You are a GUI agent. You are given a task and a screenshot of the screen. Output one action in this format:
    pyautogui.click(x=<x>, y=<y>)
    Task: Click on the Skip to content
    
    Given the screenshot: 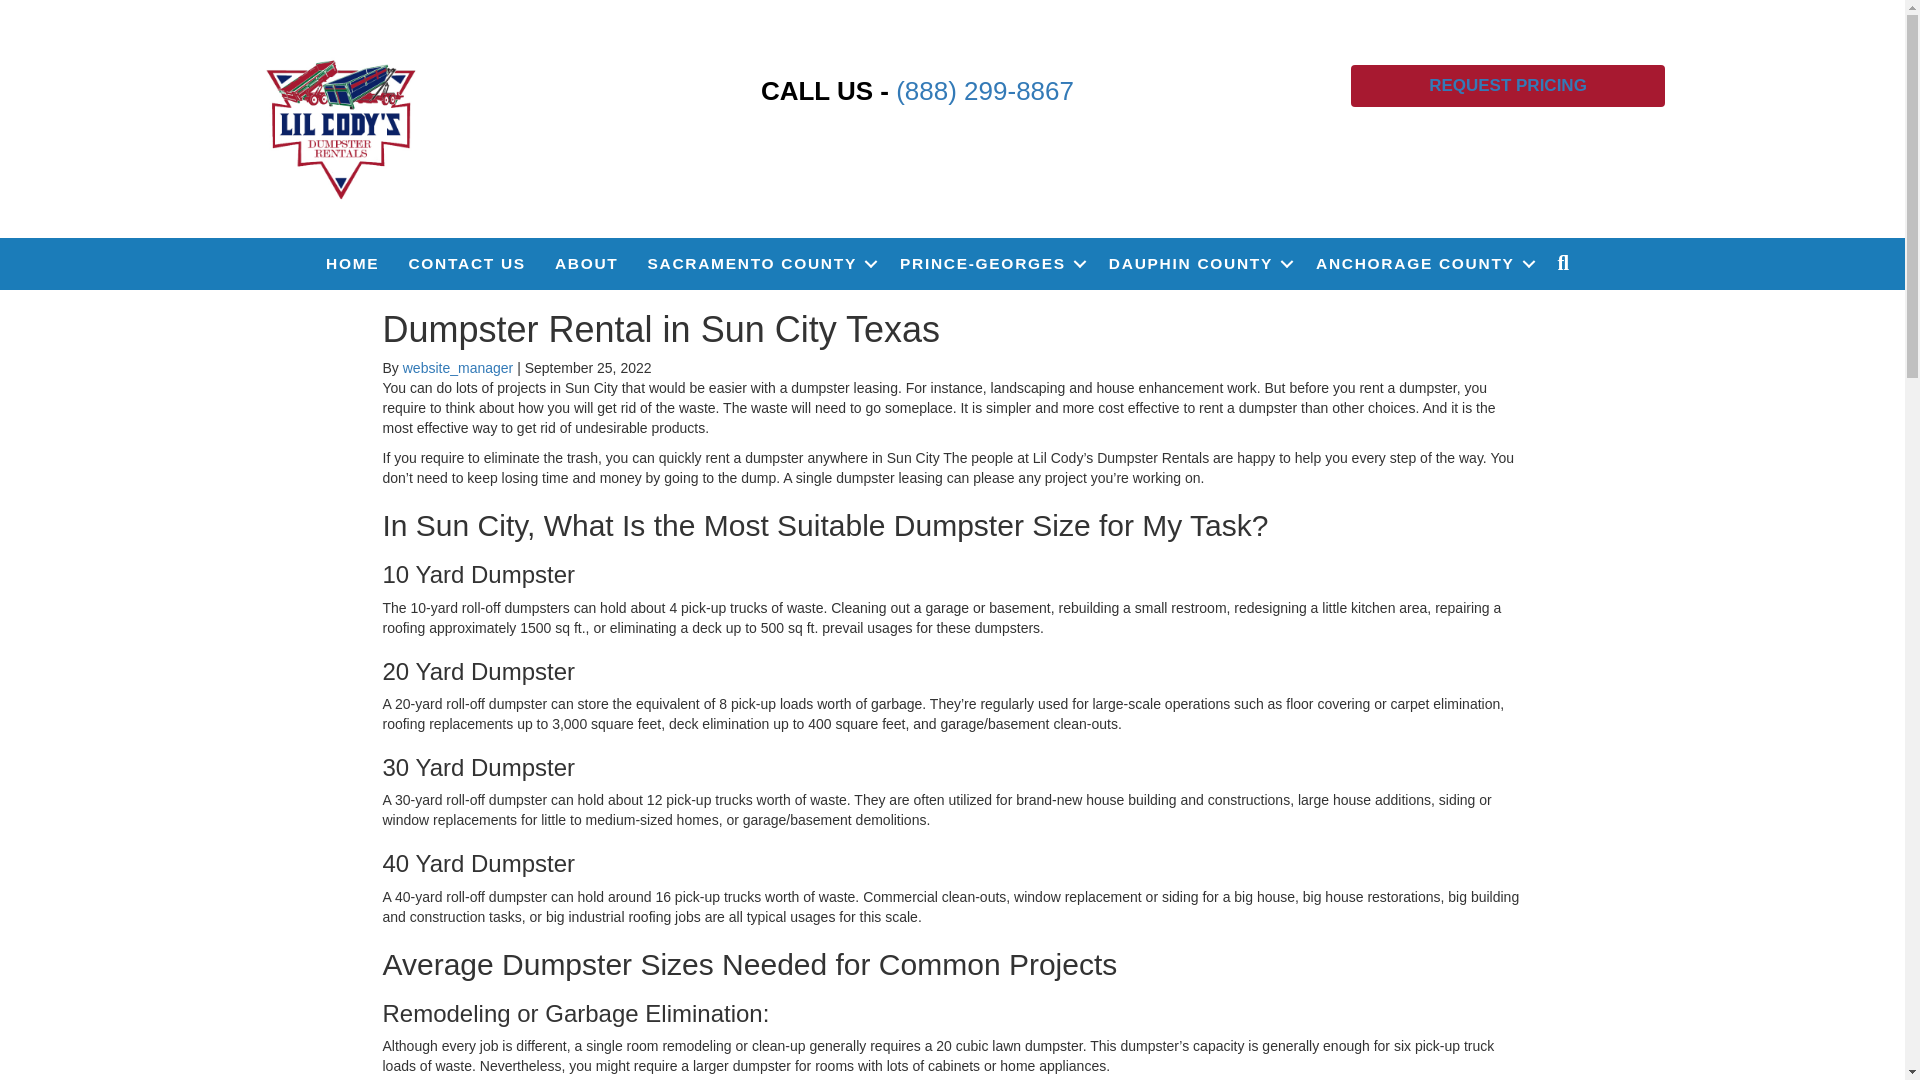 What is the action you would take?
    pyautogui.click(x=46, y=9)
    